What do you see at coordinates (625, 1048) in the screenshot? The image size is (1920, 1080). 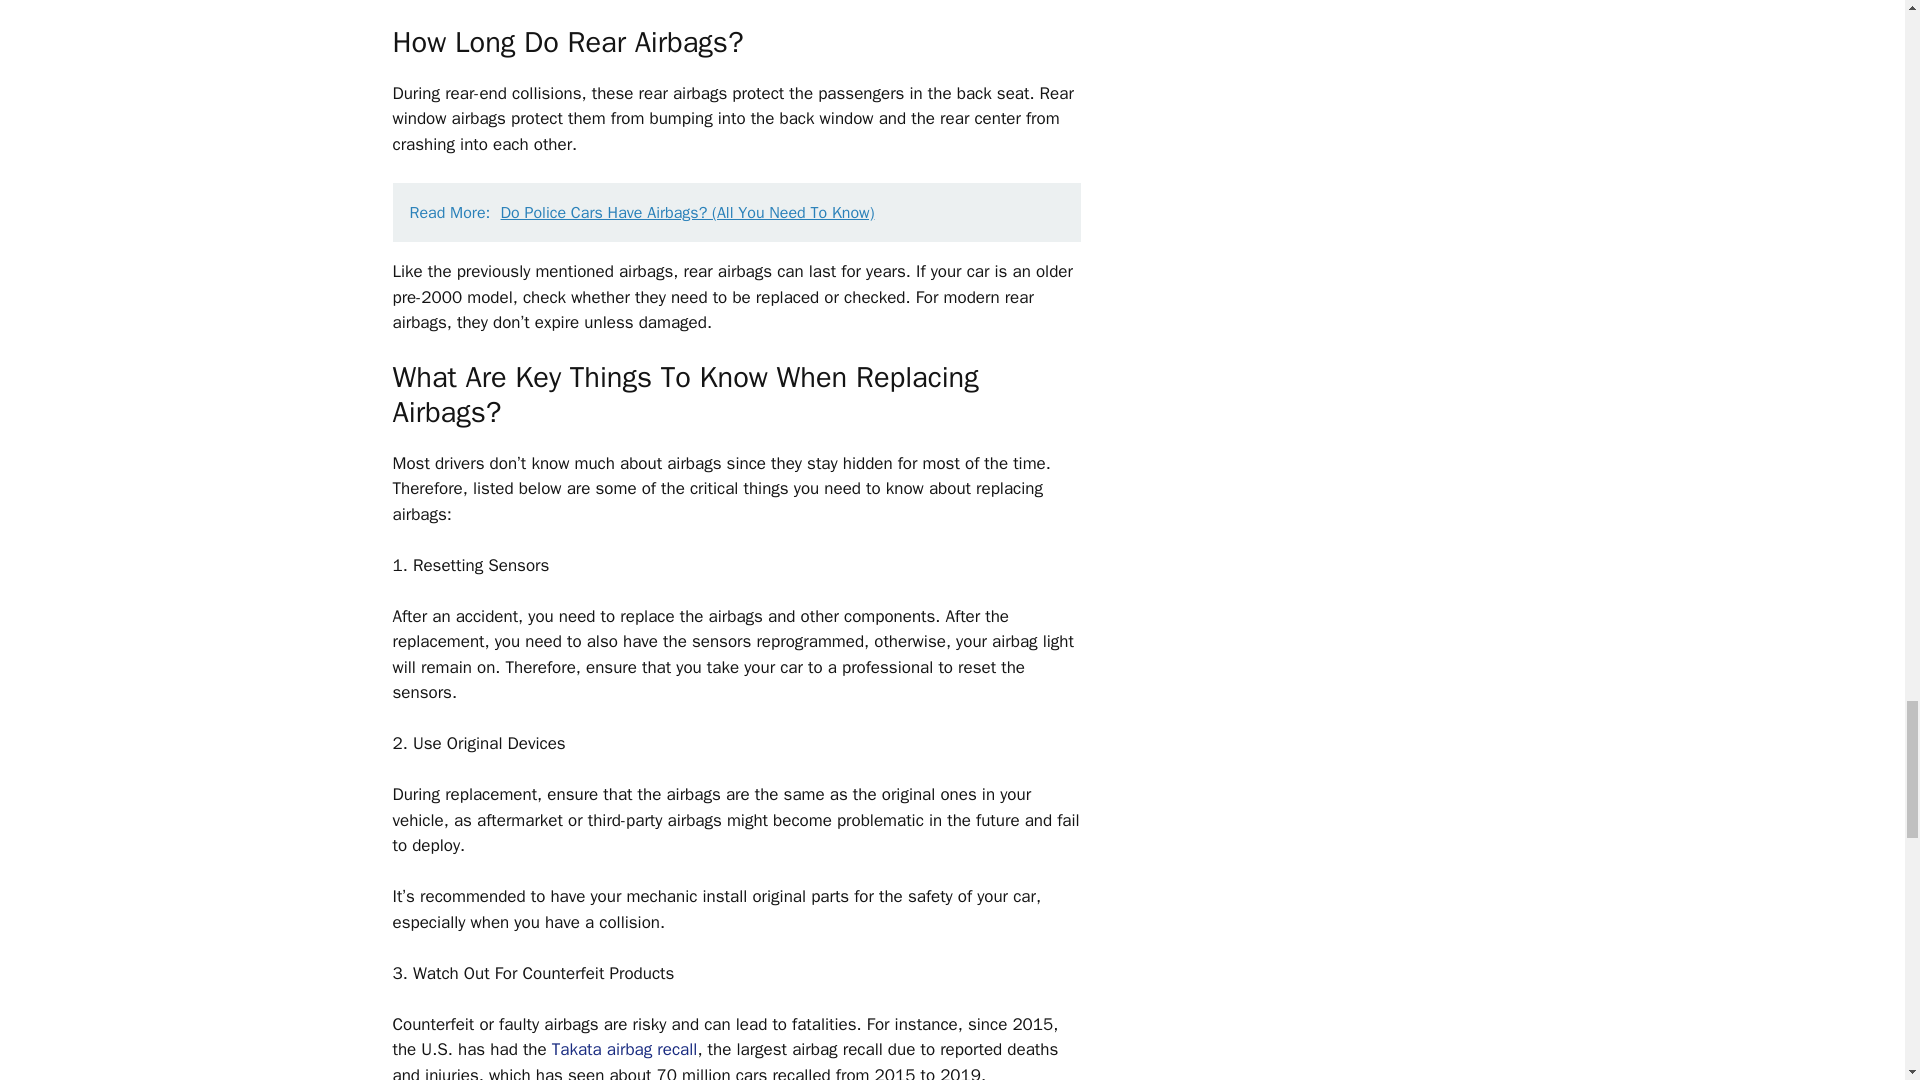 I see `Takata airbag recall` at bounding box center [625, 1048].